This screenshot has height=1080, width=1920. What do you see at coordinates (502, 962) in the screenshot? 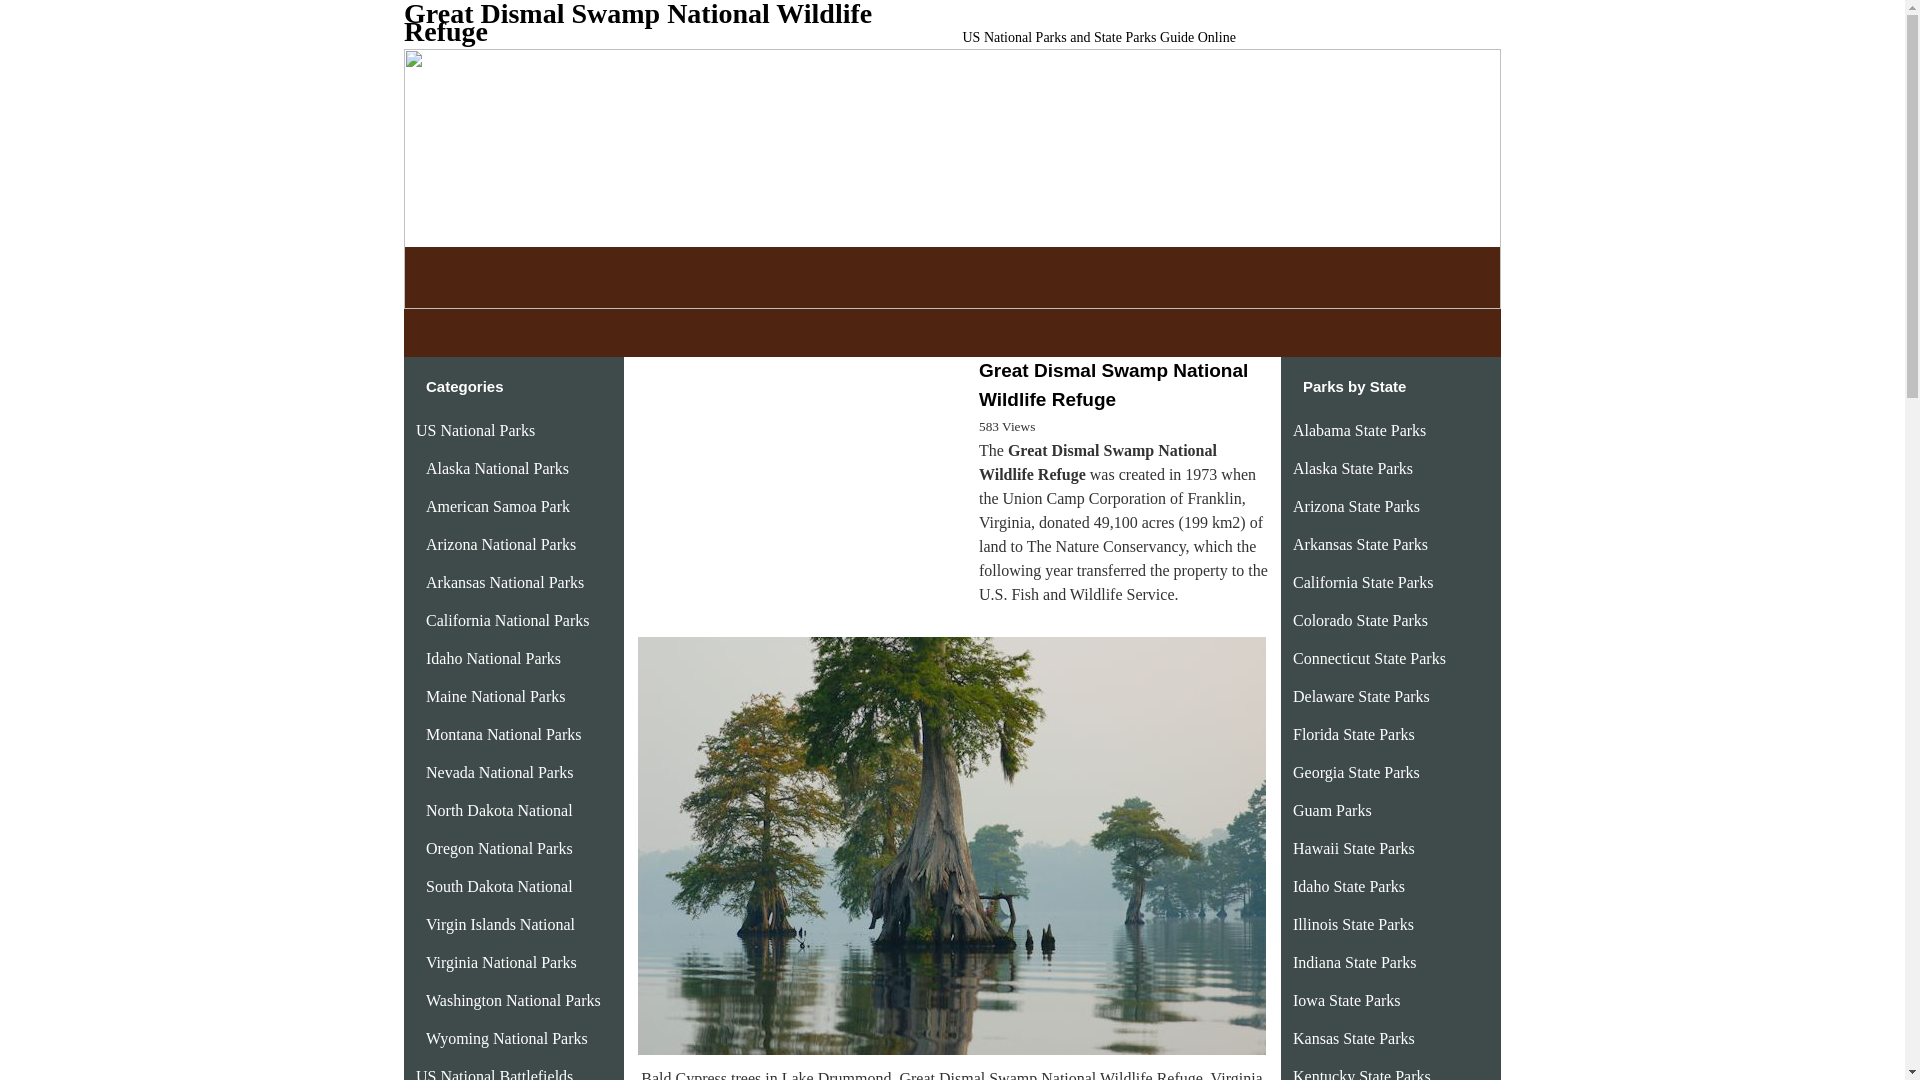
I see `Virginia National Parks` at bounding box center [502, 962].